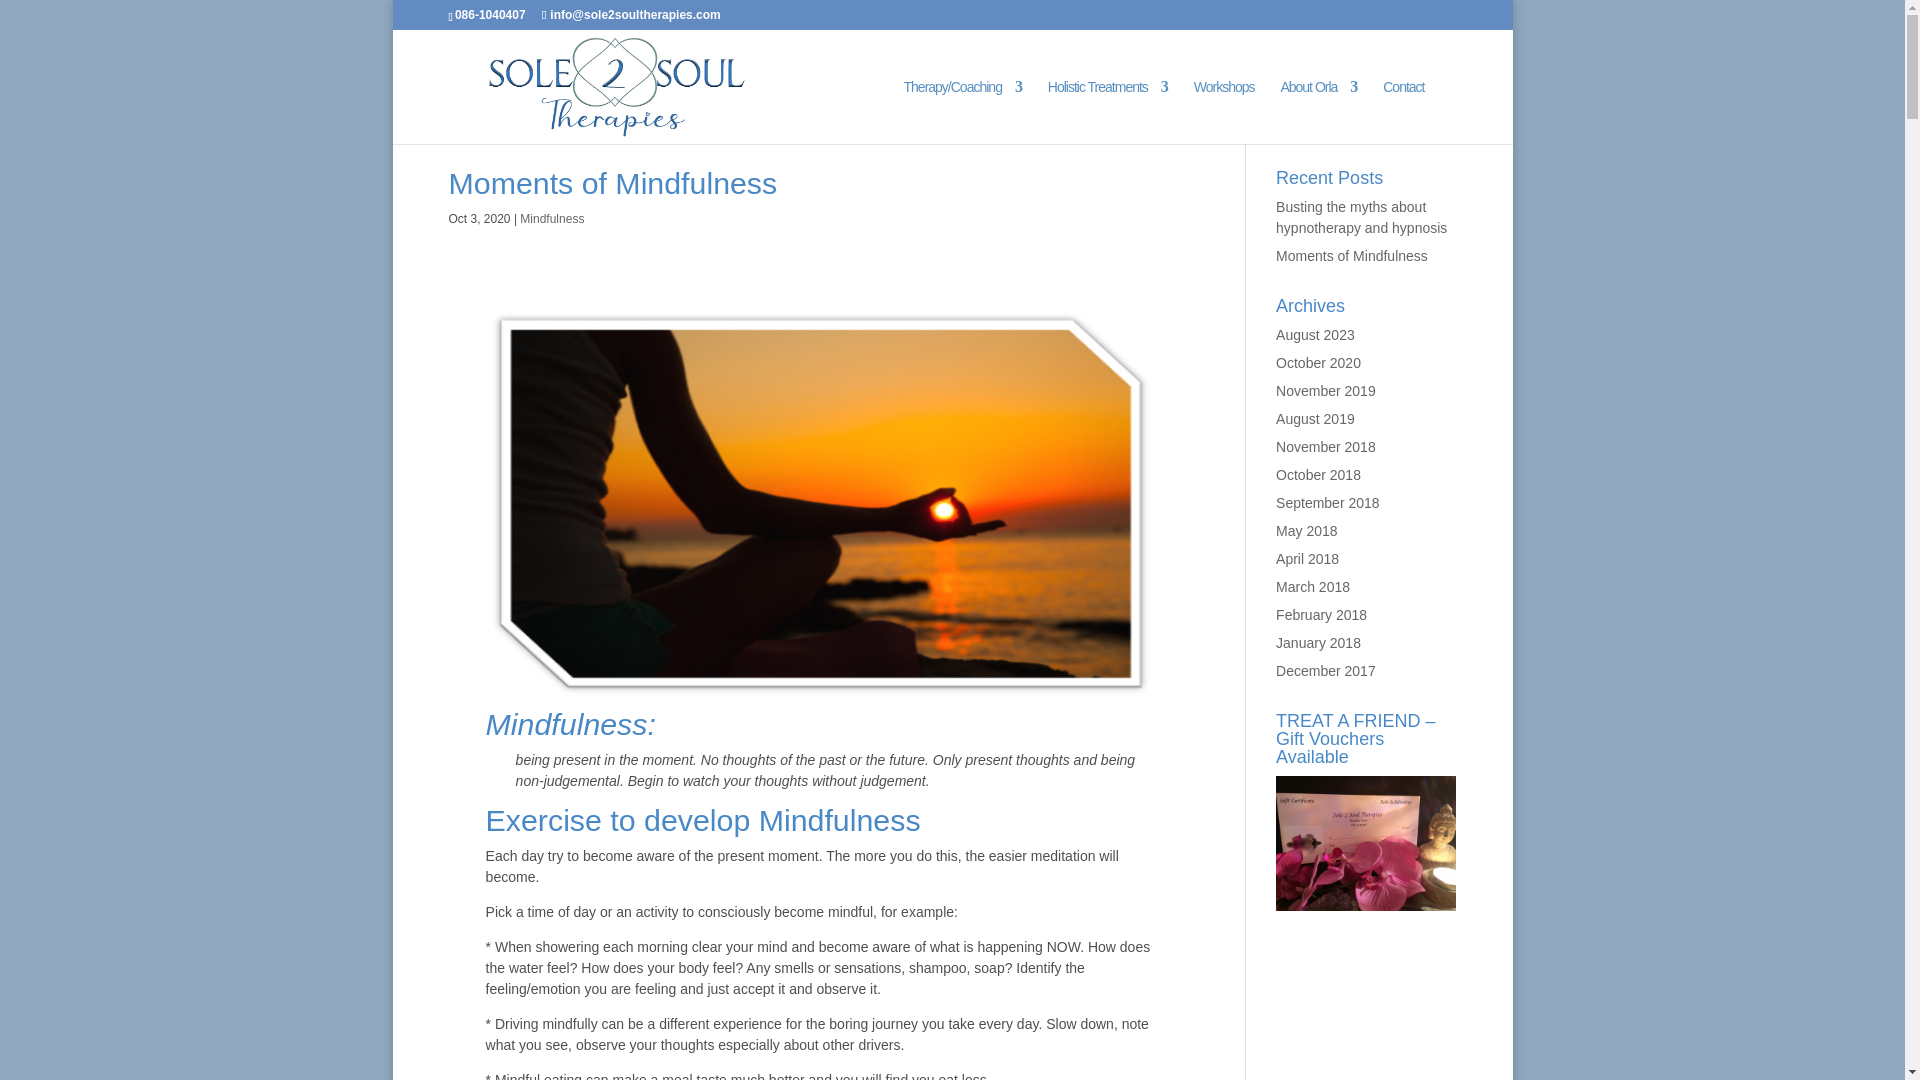 The height and width of the screenshot is (1080, 1920). Describe the element at coordinates (1362, 217) in the screenshot. I see `Busting the myths about hypnotherapy and hypnosis` at that location.